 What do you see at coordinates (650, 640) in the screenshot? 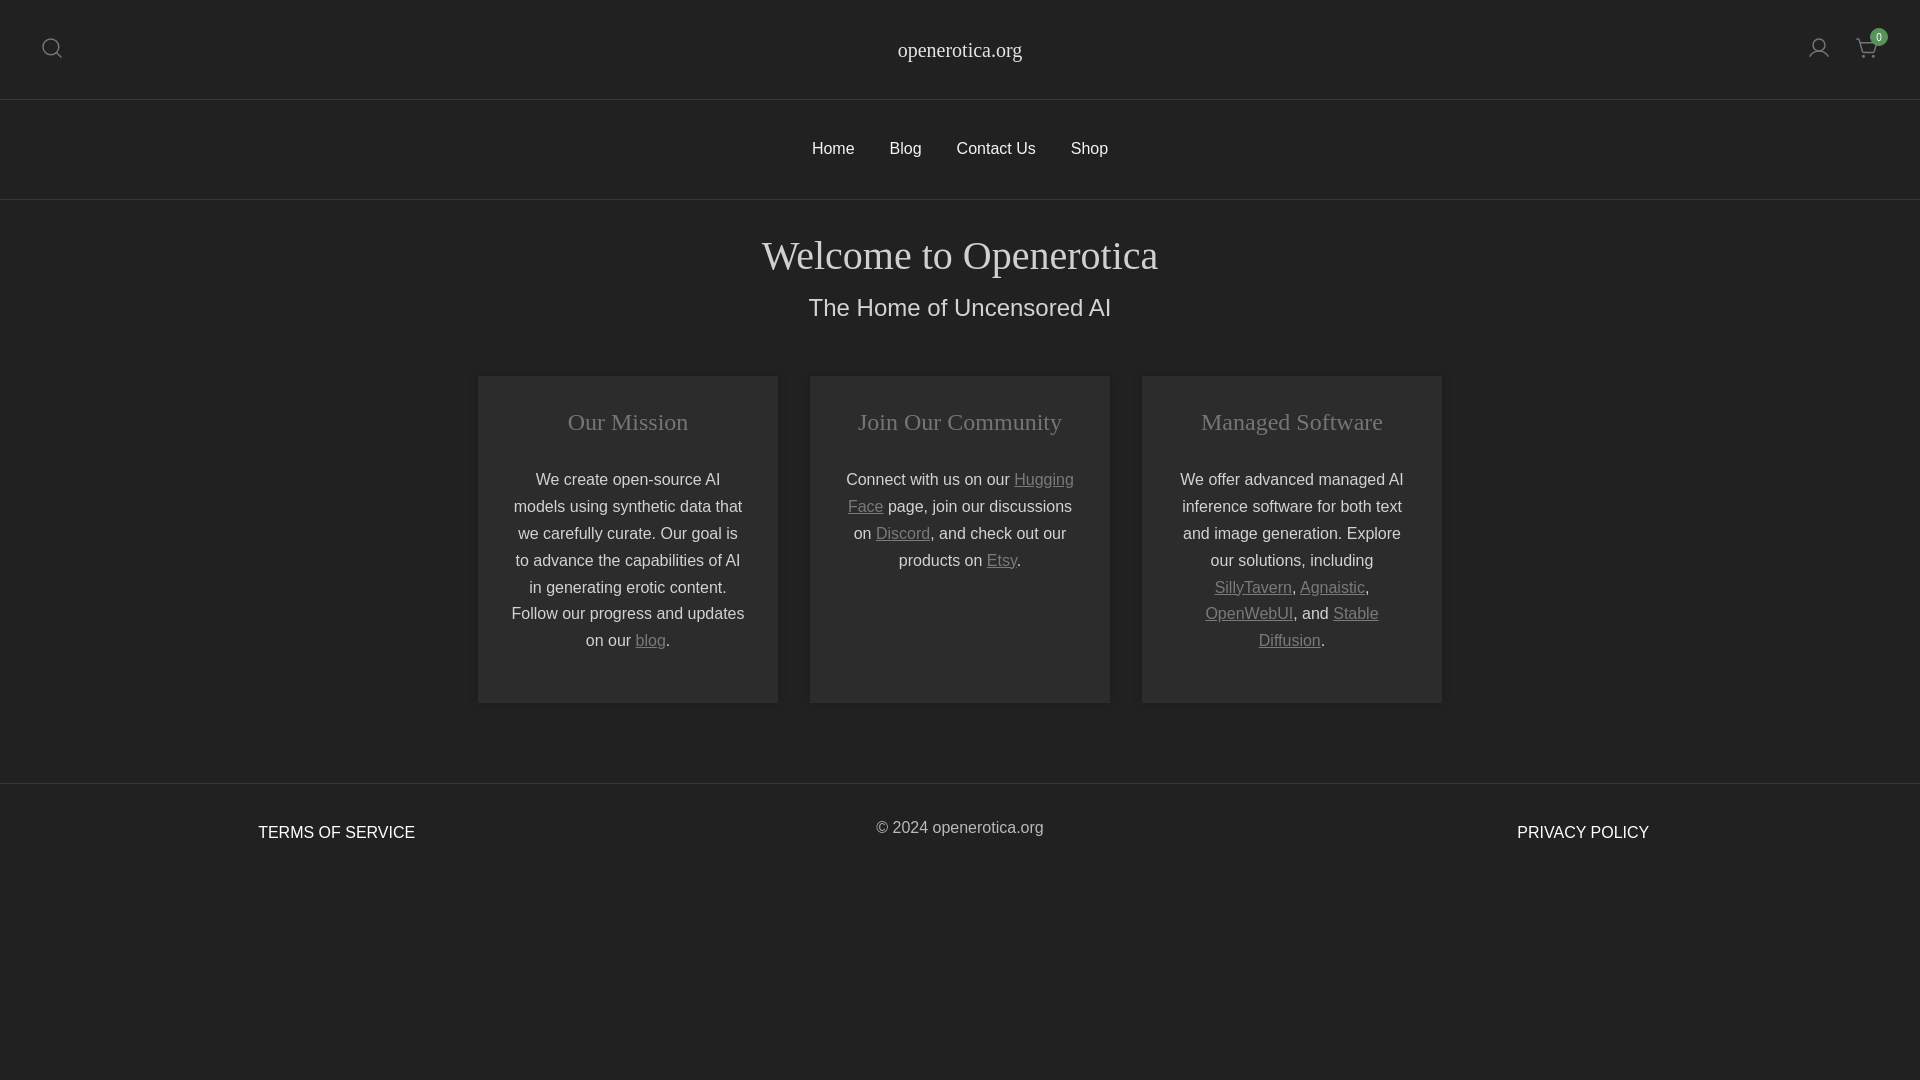
I see `blog` at bounding box center [650, 640].